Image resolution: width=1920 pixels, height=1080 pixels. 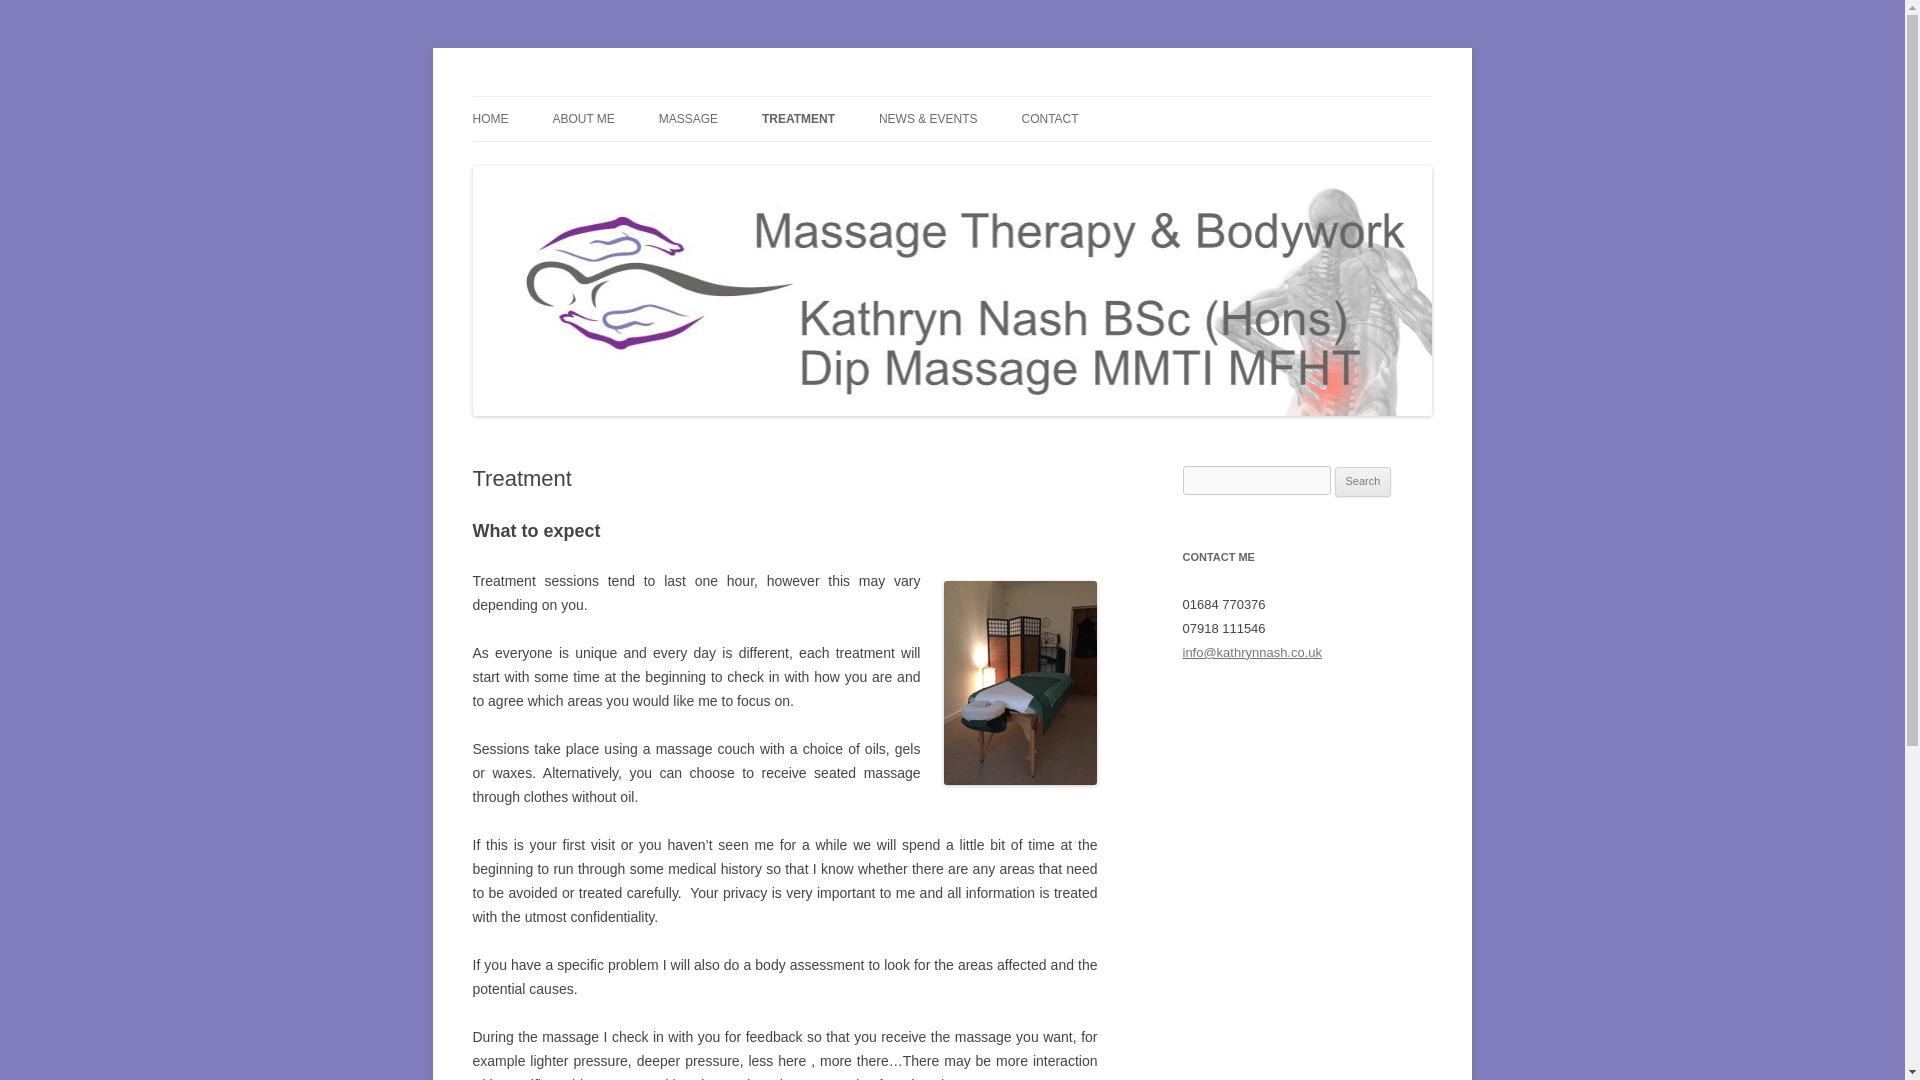 I want to click on REMEDIAL MASSAGE, so click(x=758, y=162).